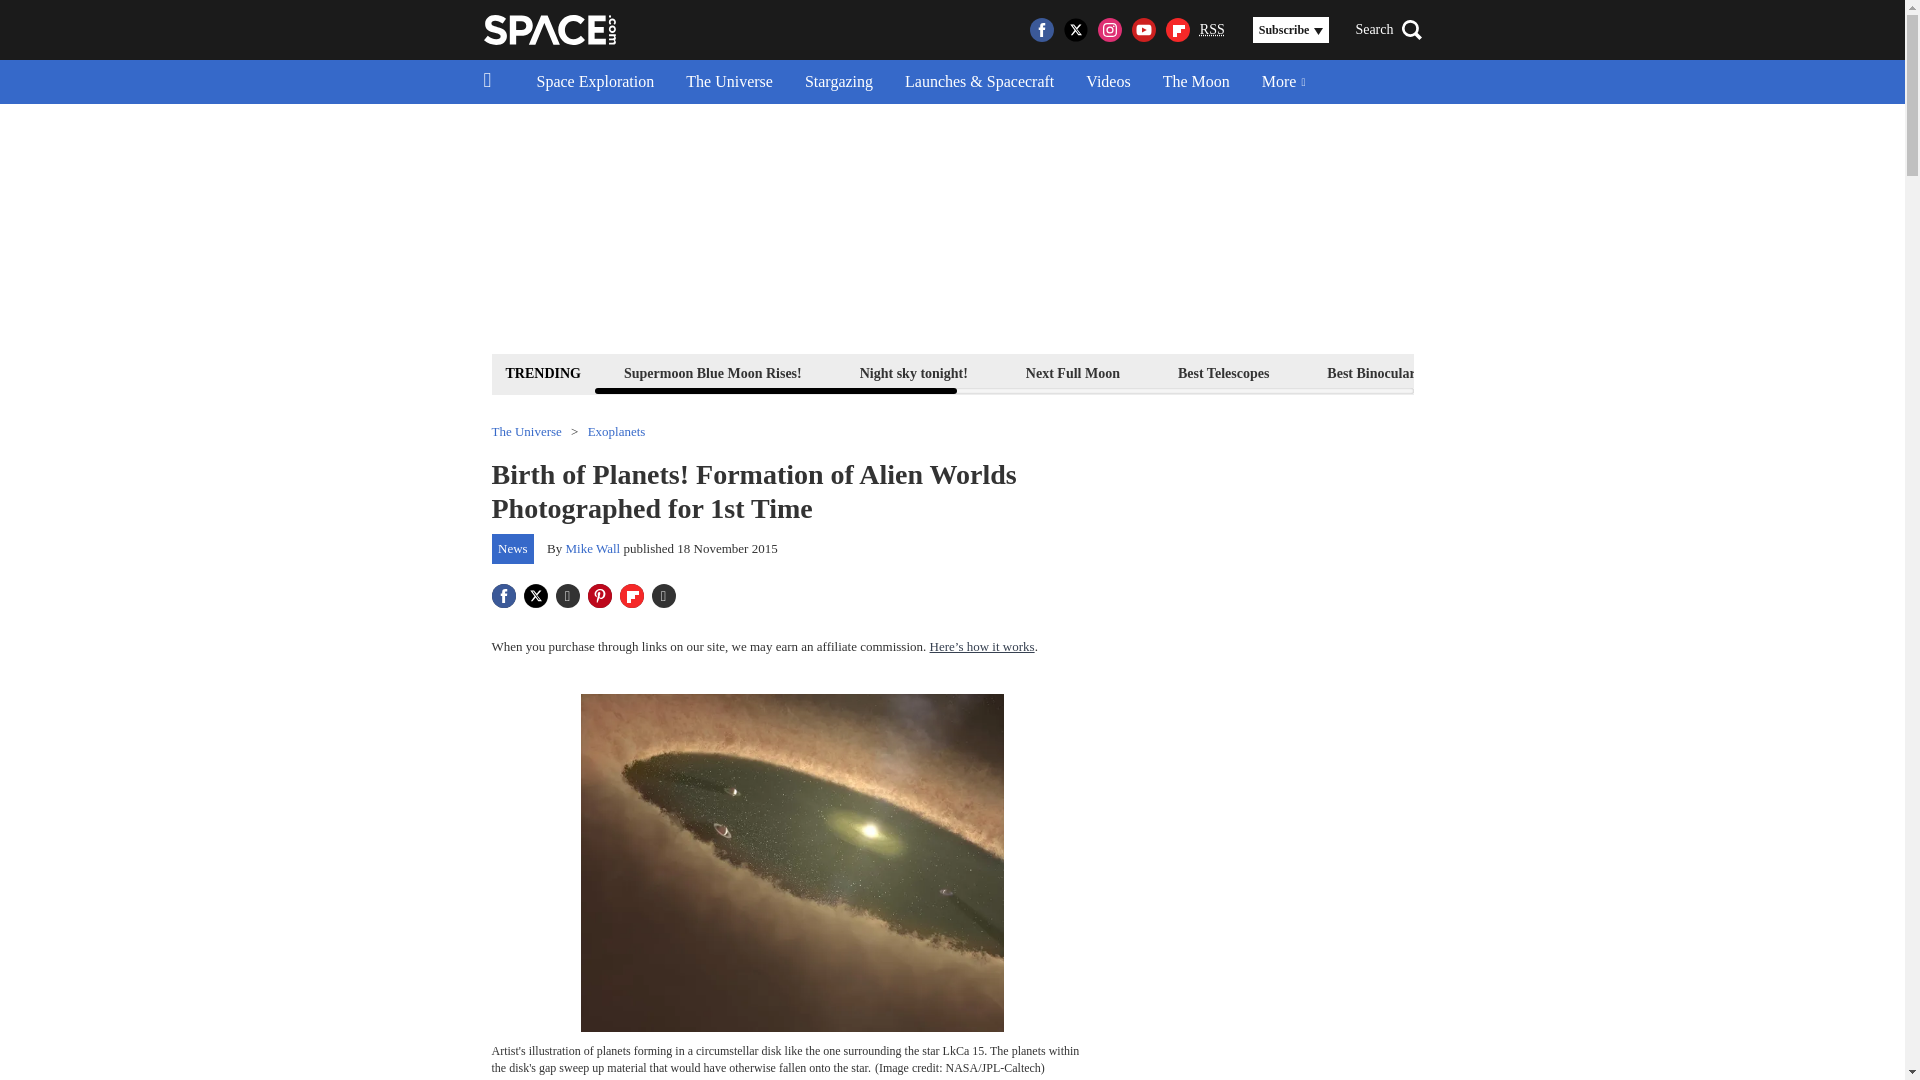 The width and height of the screenshot is (1920, 1080). Describe the element at coordinates (1704, 372) in the screenshot. I see `Space Calendar` at that location.